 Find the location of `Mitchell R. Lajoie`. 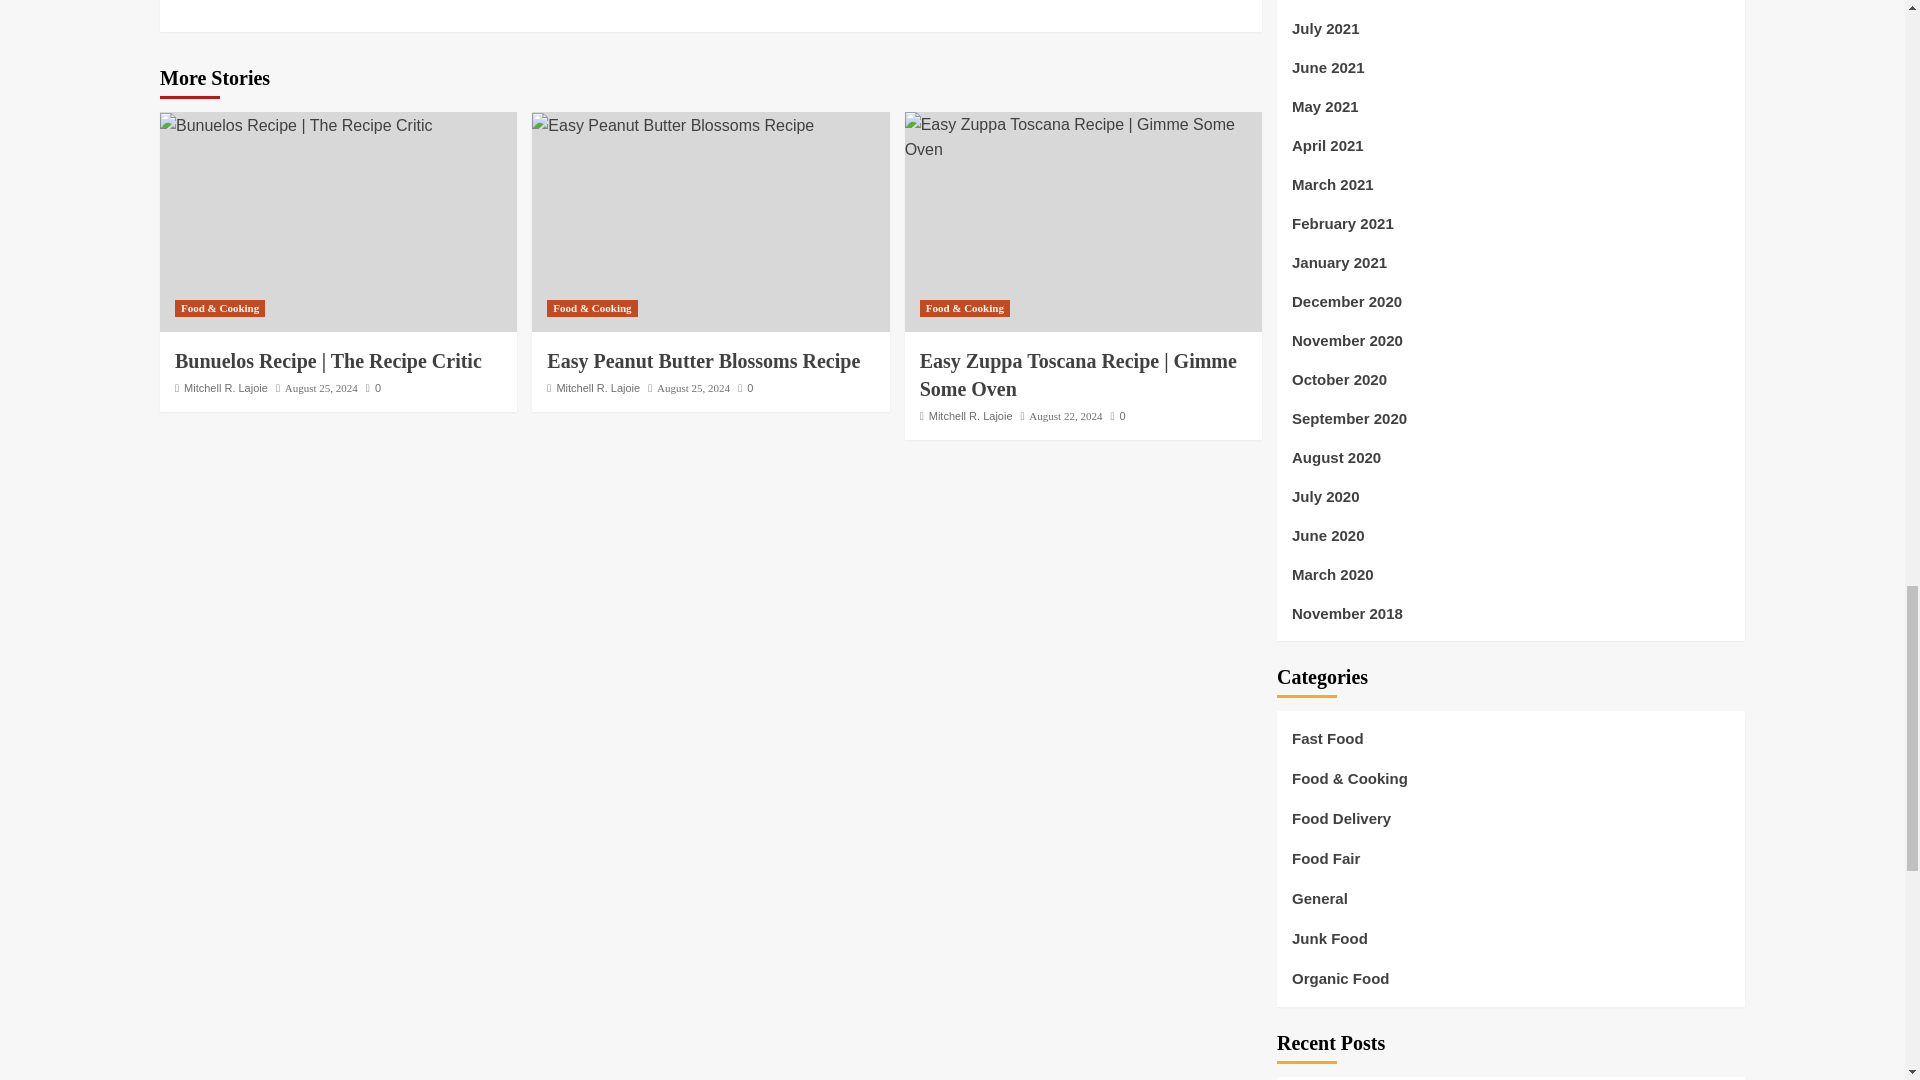

Mitchell R. Lajoie is located at coordinates (226, 388).